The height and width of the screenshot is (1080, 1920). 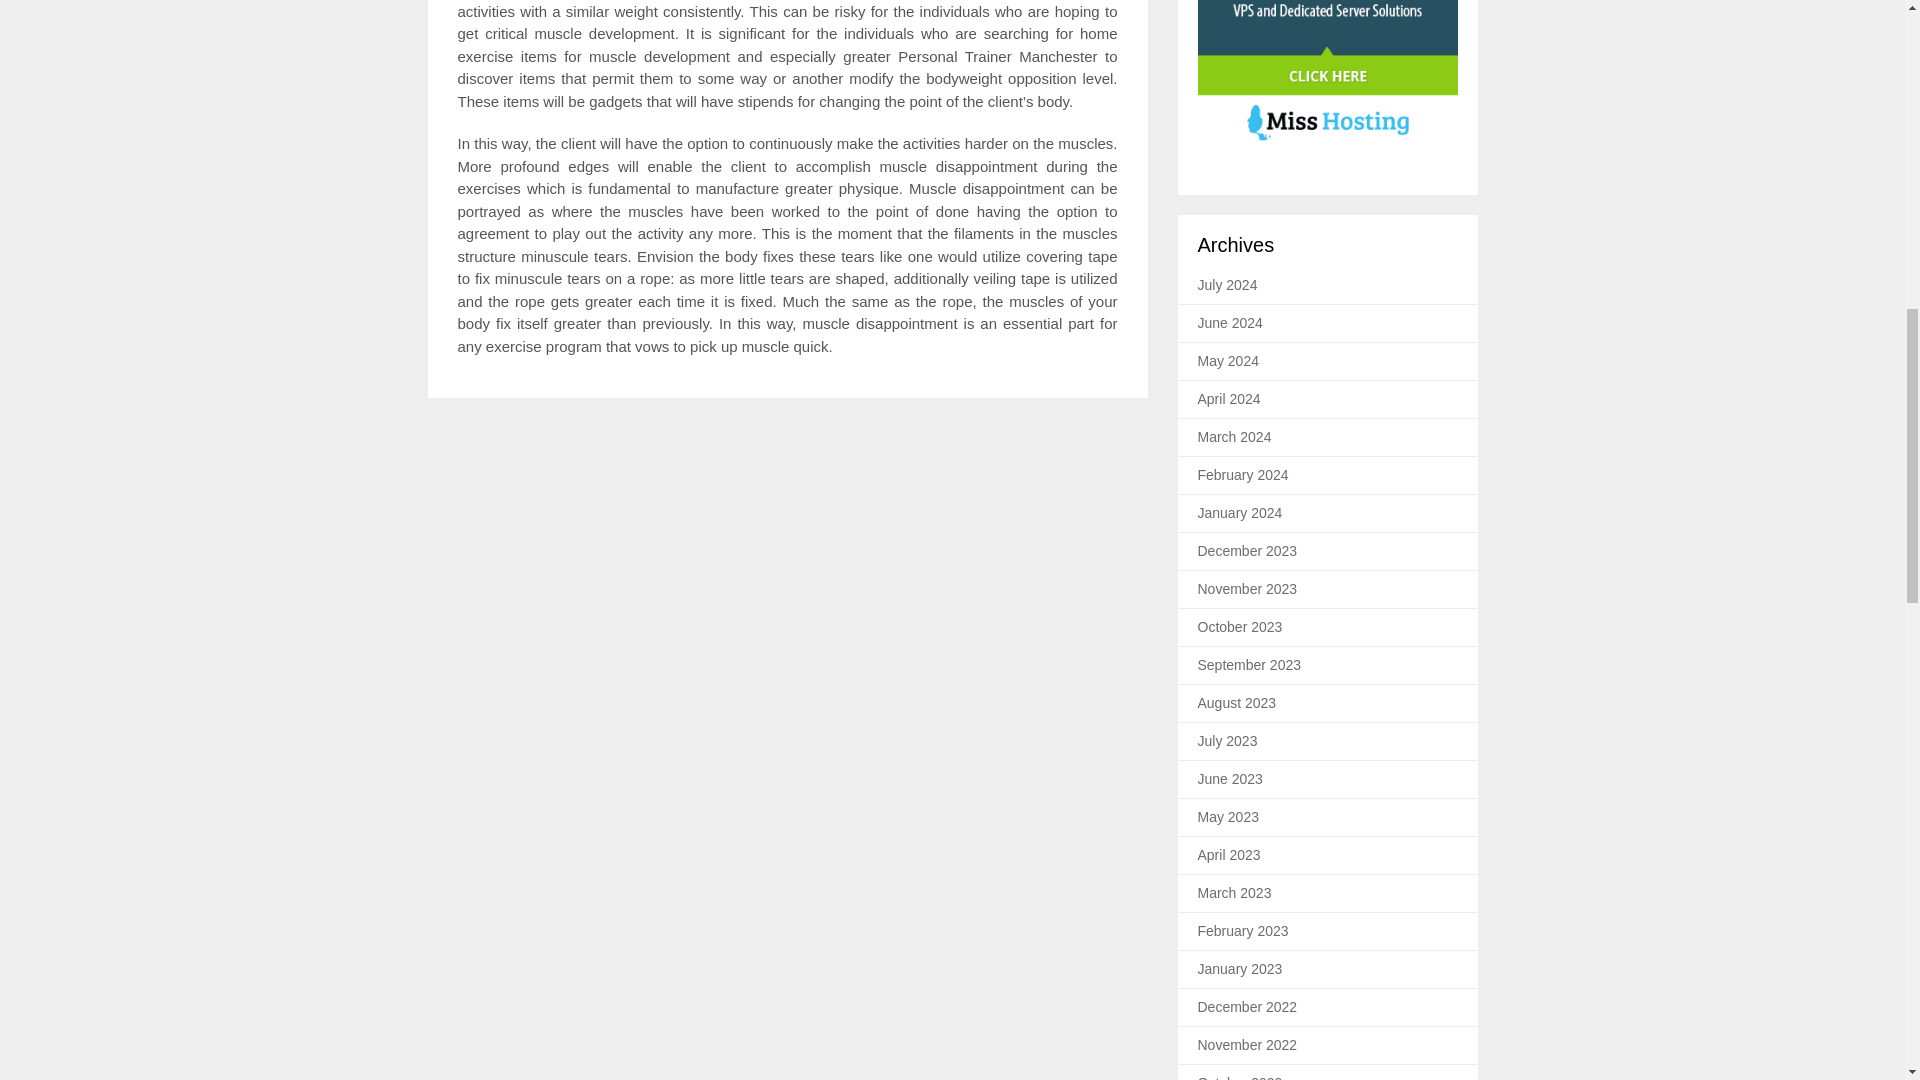 I want to click on April 2023, so click(x=1230, y=854).